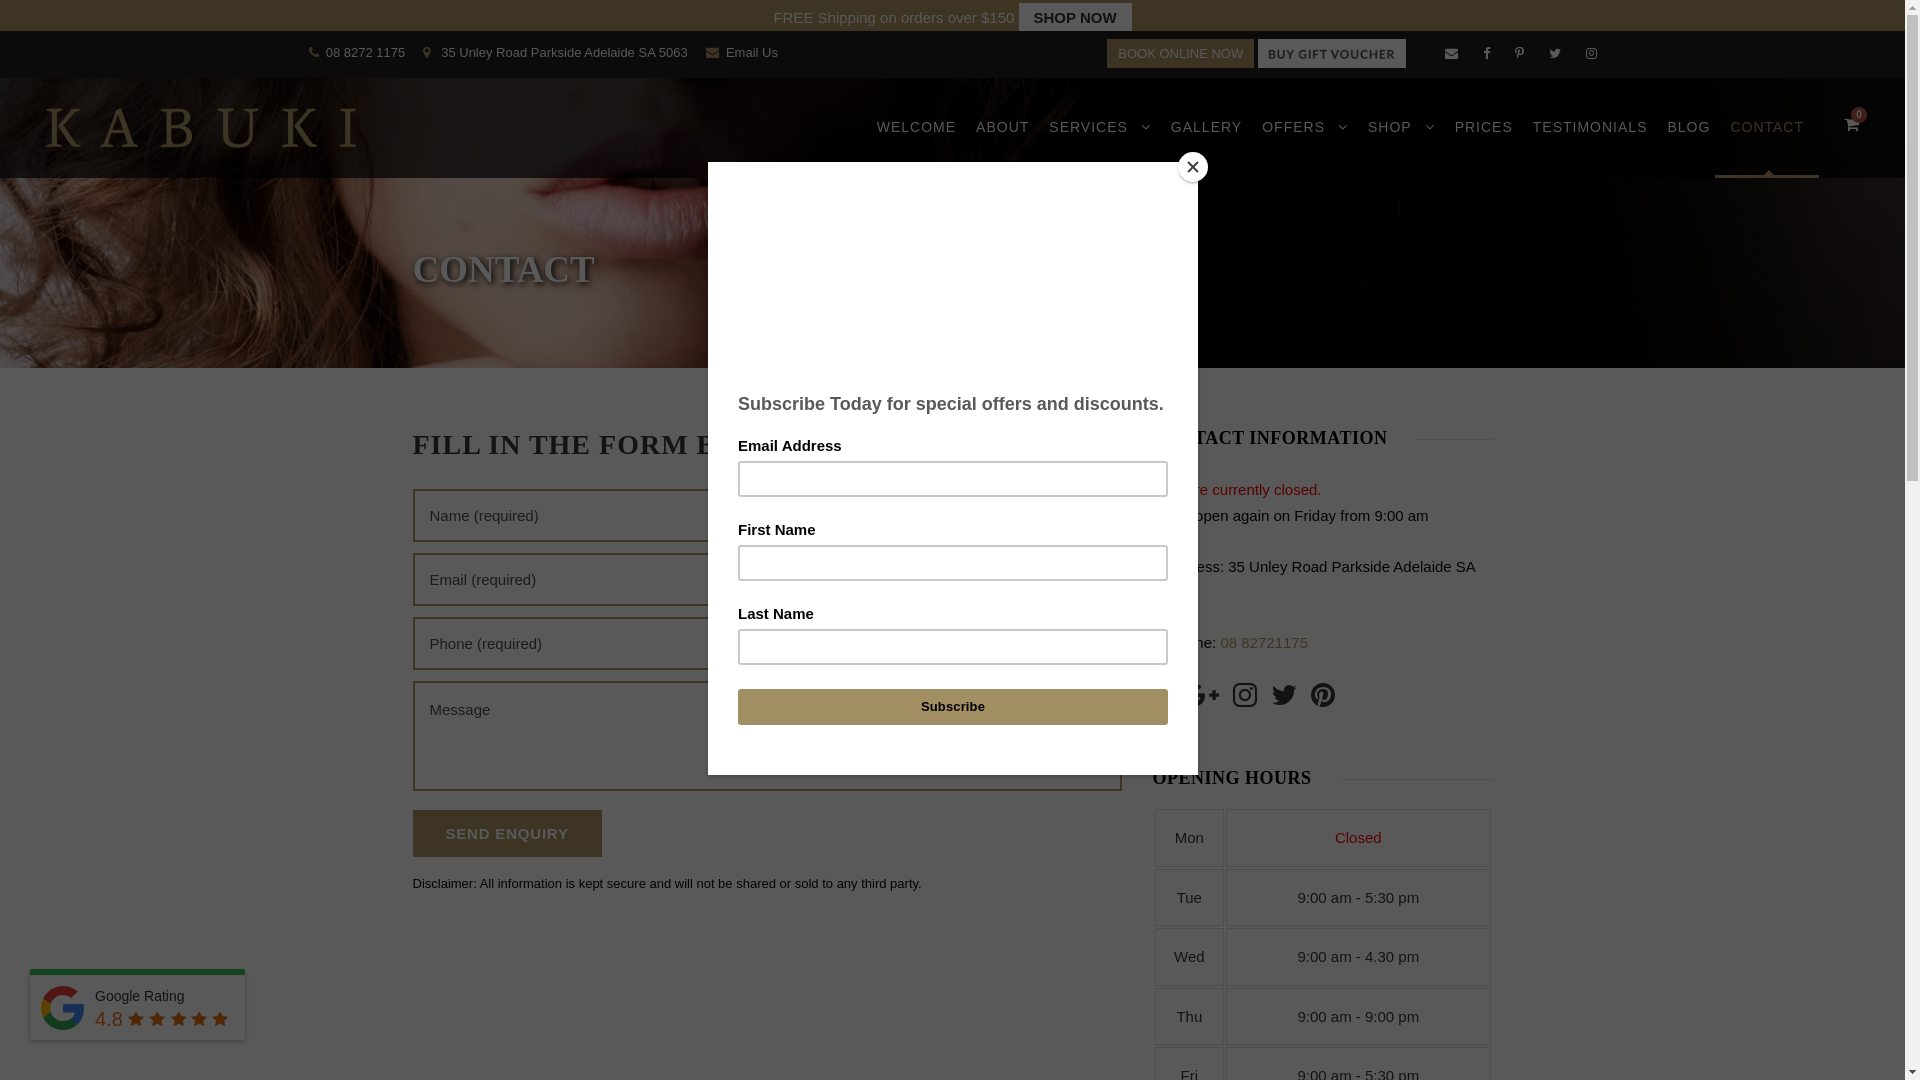  What do you see at coordinates (1688, 147) in the screenshot?
I see `BLOG` at bounding box center [1688, 147].